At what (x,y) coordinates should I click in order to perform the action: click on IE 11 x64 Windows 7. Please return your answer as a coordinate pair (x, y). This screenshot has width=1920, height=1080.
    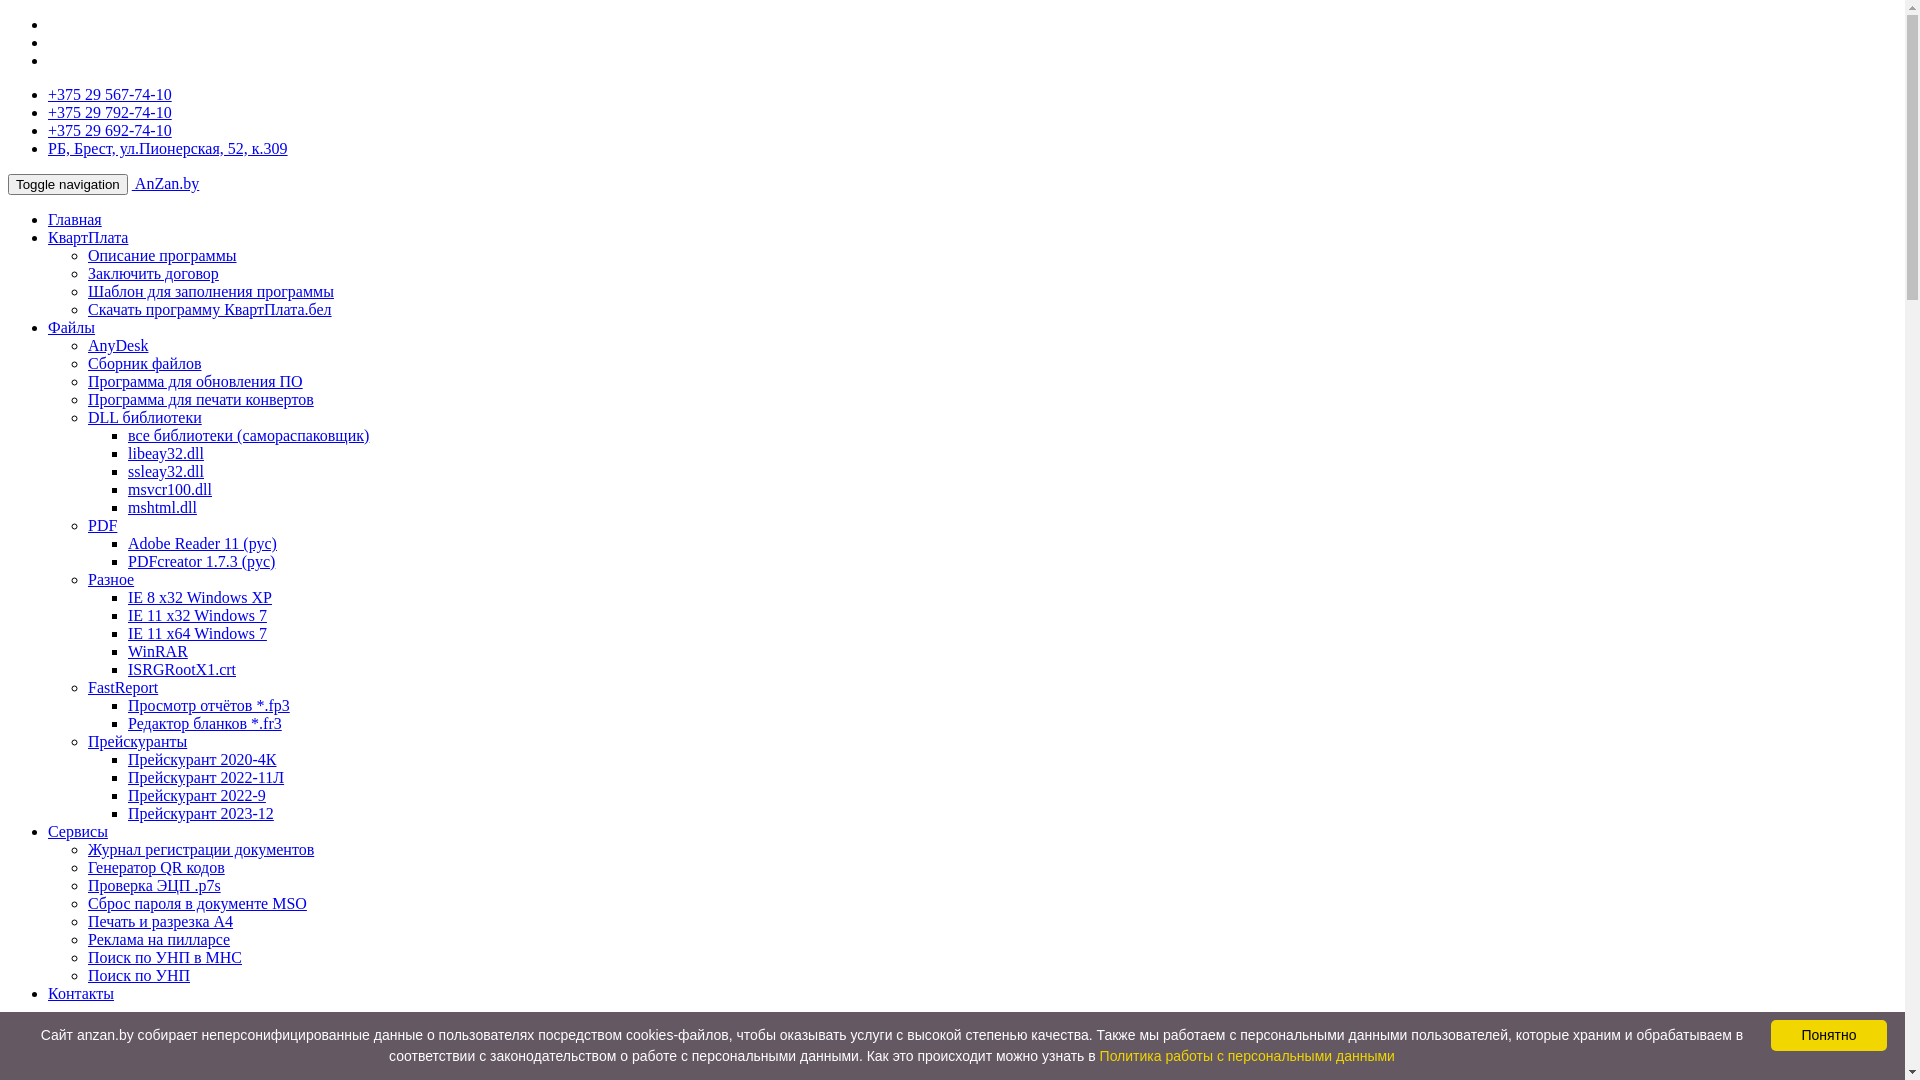
    Looking at the image, I should click on (198, 634).